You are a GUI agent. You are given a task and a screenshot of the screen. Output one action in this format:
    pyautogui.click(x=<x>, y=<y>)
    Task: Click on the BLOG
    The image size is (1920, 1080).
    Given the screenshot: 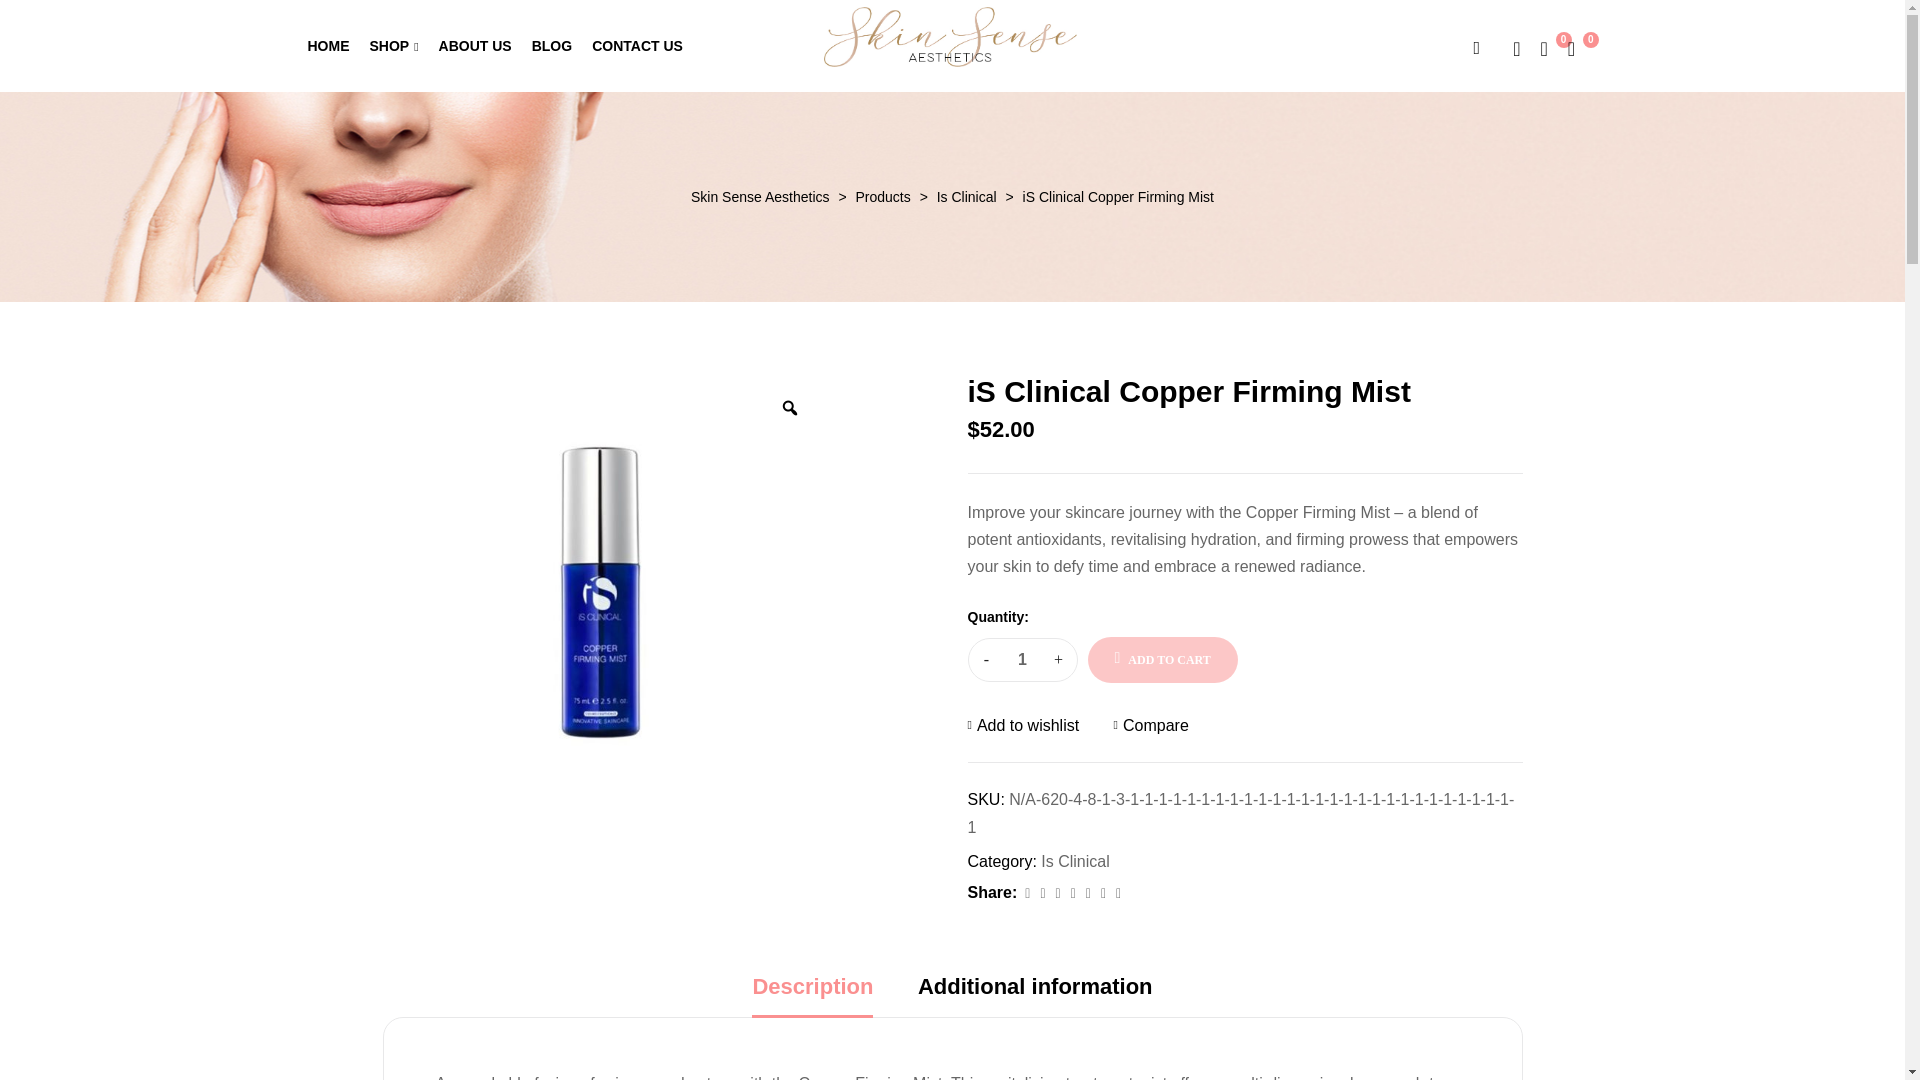 What is the action you would take?
    pyautogui.click(x=552, y=46)
    